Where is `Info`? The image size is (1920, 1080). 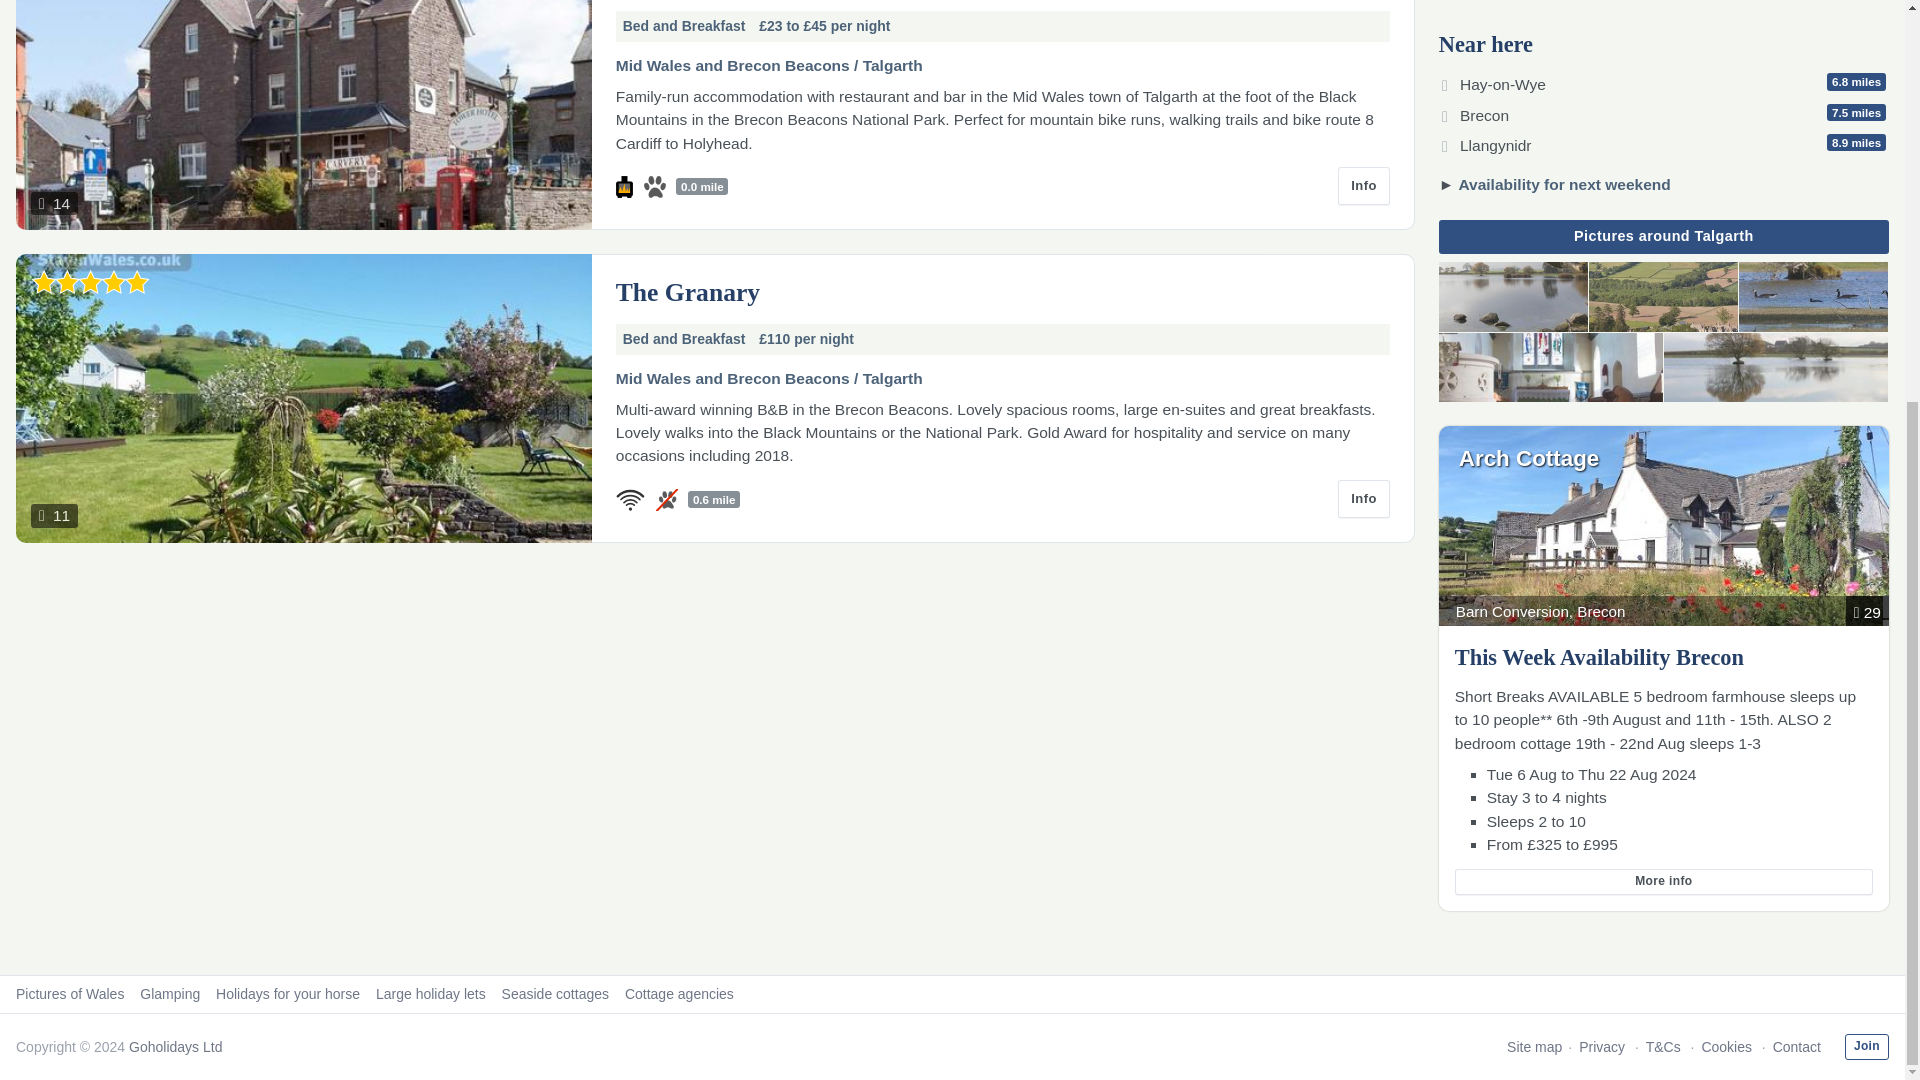 Info is located at coordinates (1664, 80).